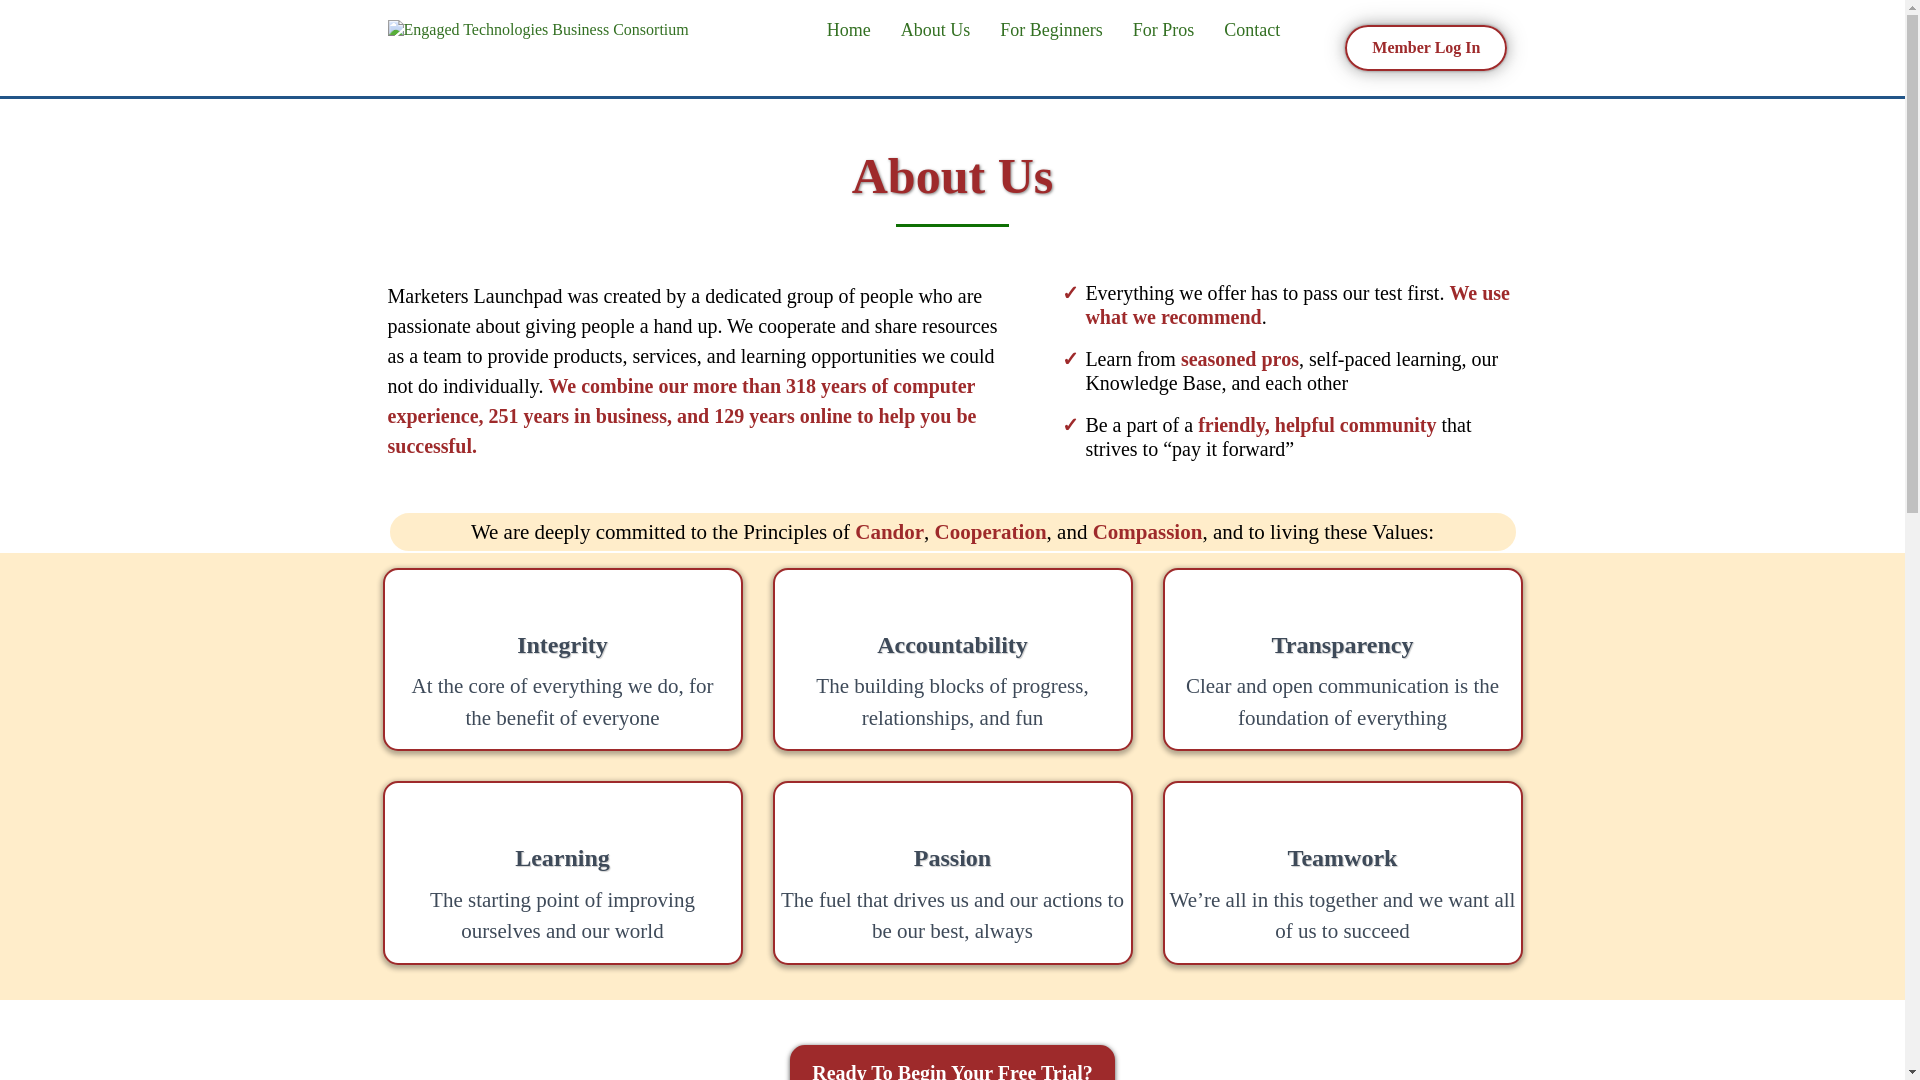  Describe the element at coordinates (936, 30) in the screenshot. I see `About Us` at that location.